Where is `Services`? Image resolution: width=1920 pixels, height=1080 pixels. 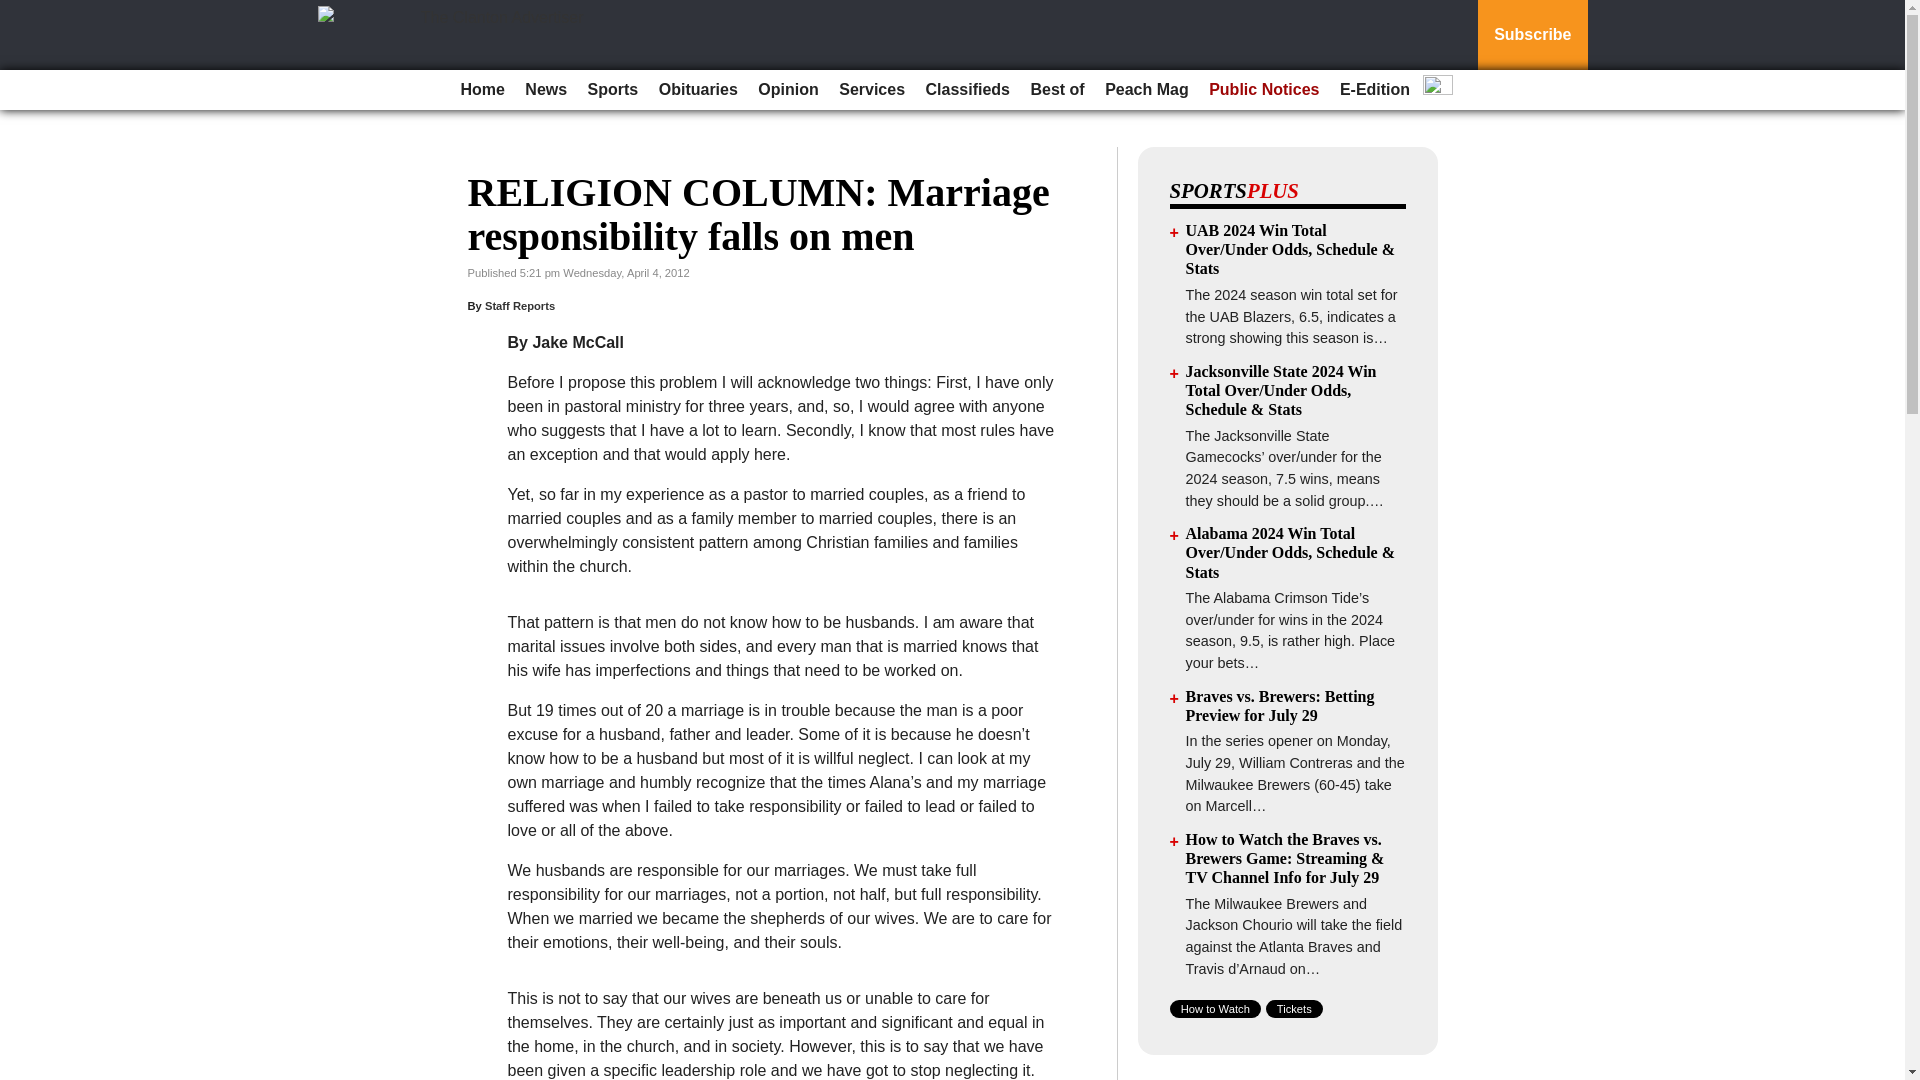
Services is located at coordinates (872, 90).